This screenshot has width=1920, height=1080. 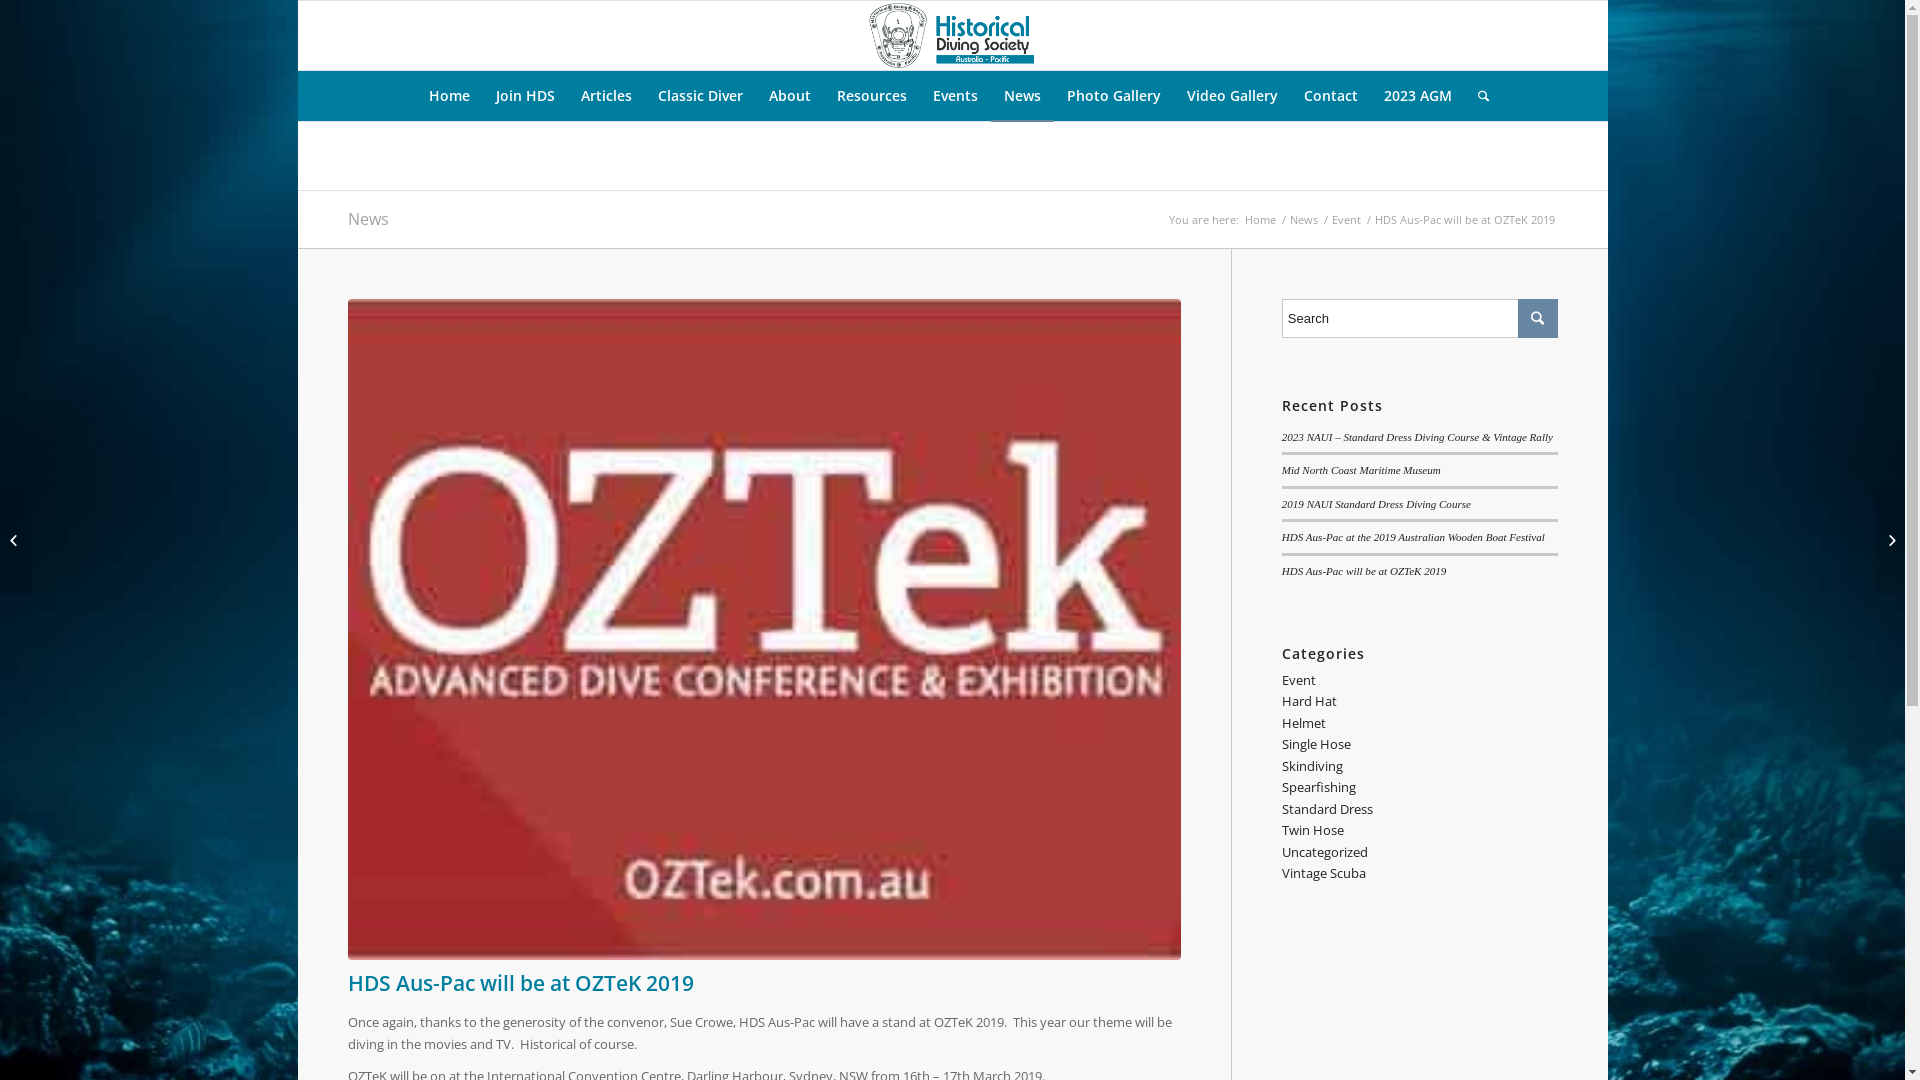 I want to click on Twin Hose, so click(x=1313, y=830).